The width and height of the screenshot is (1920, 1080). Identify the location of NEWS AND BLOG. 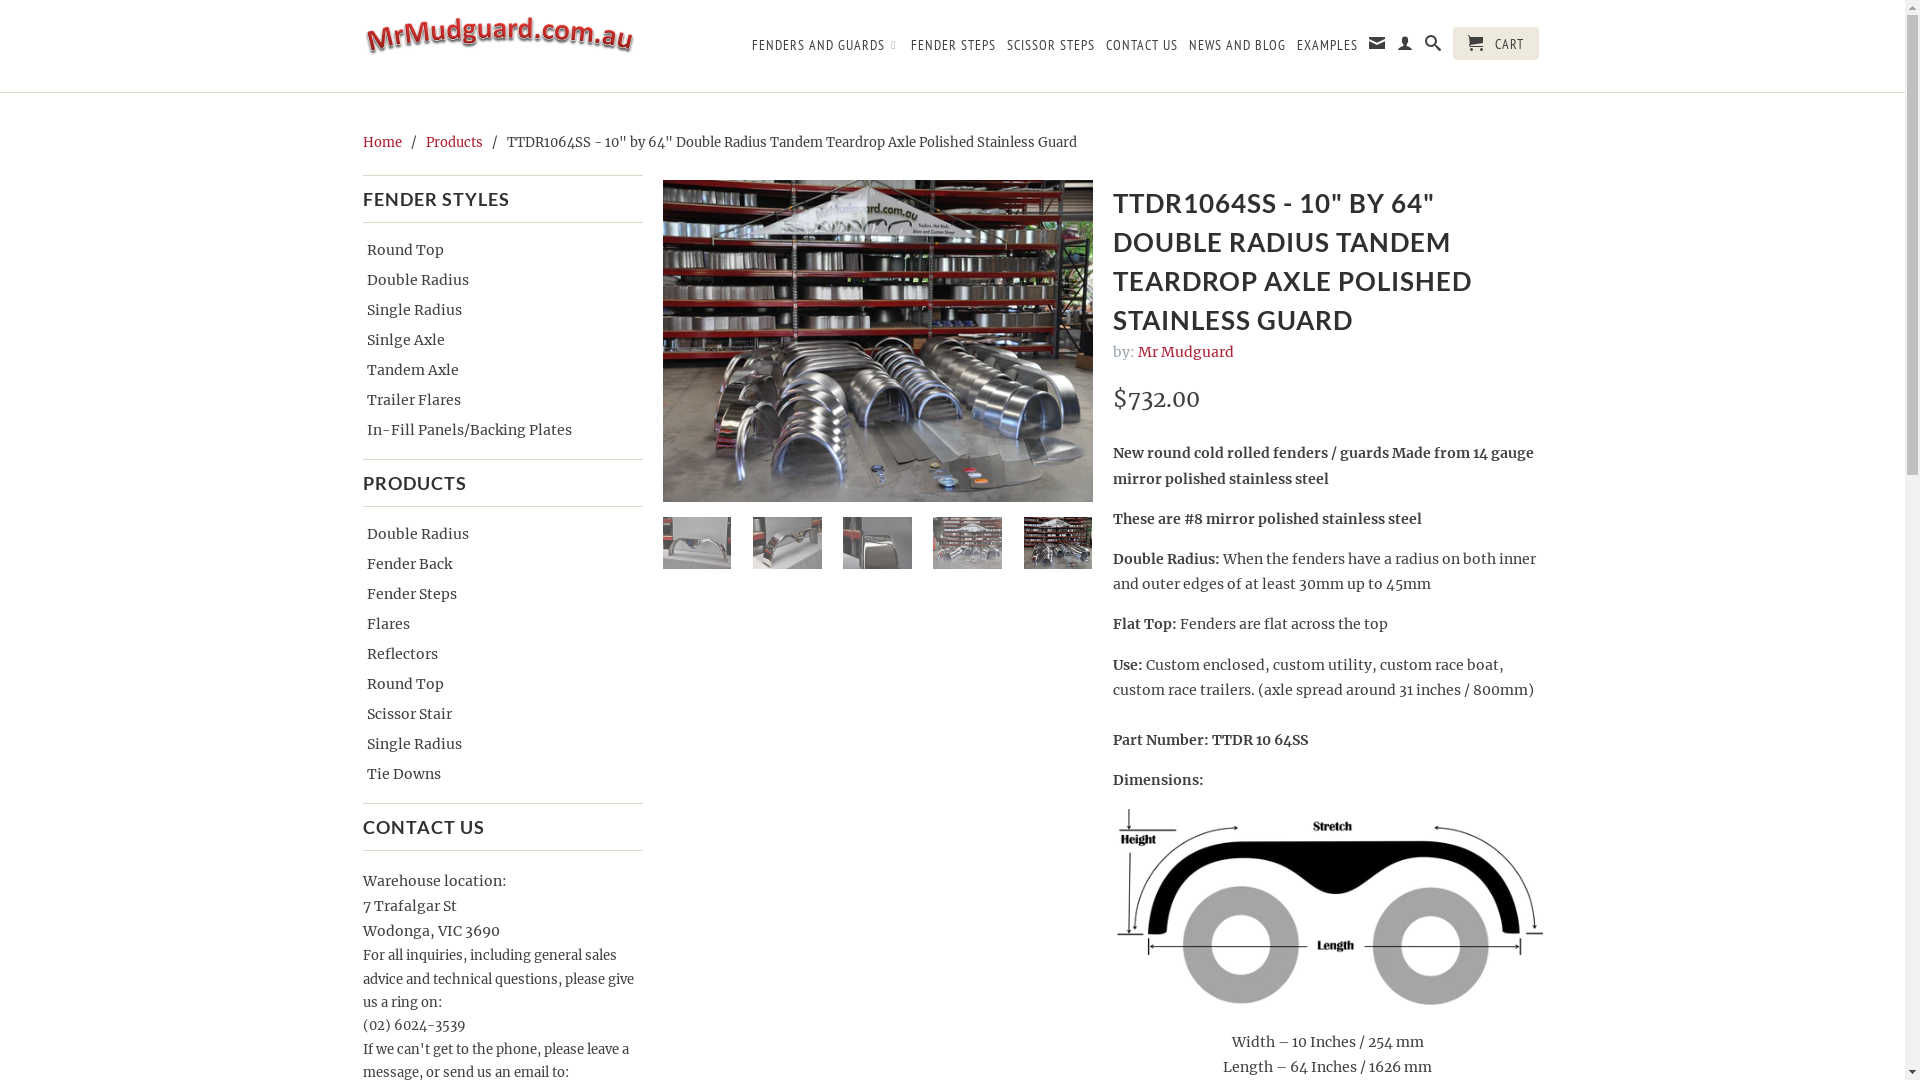
(1236, 49).